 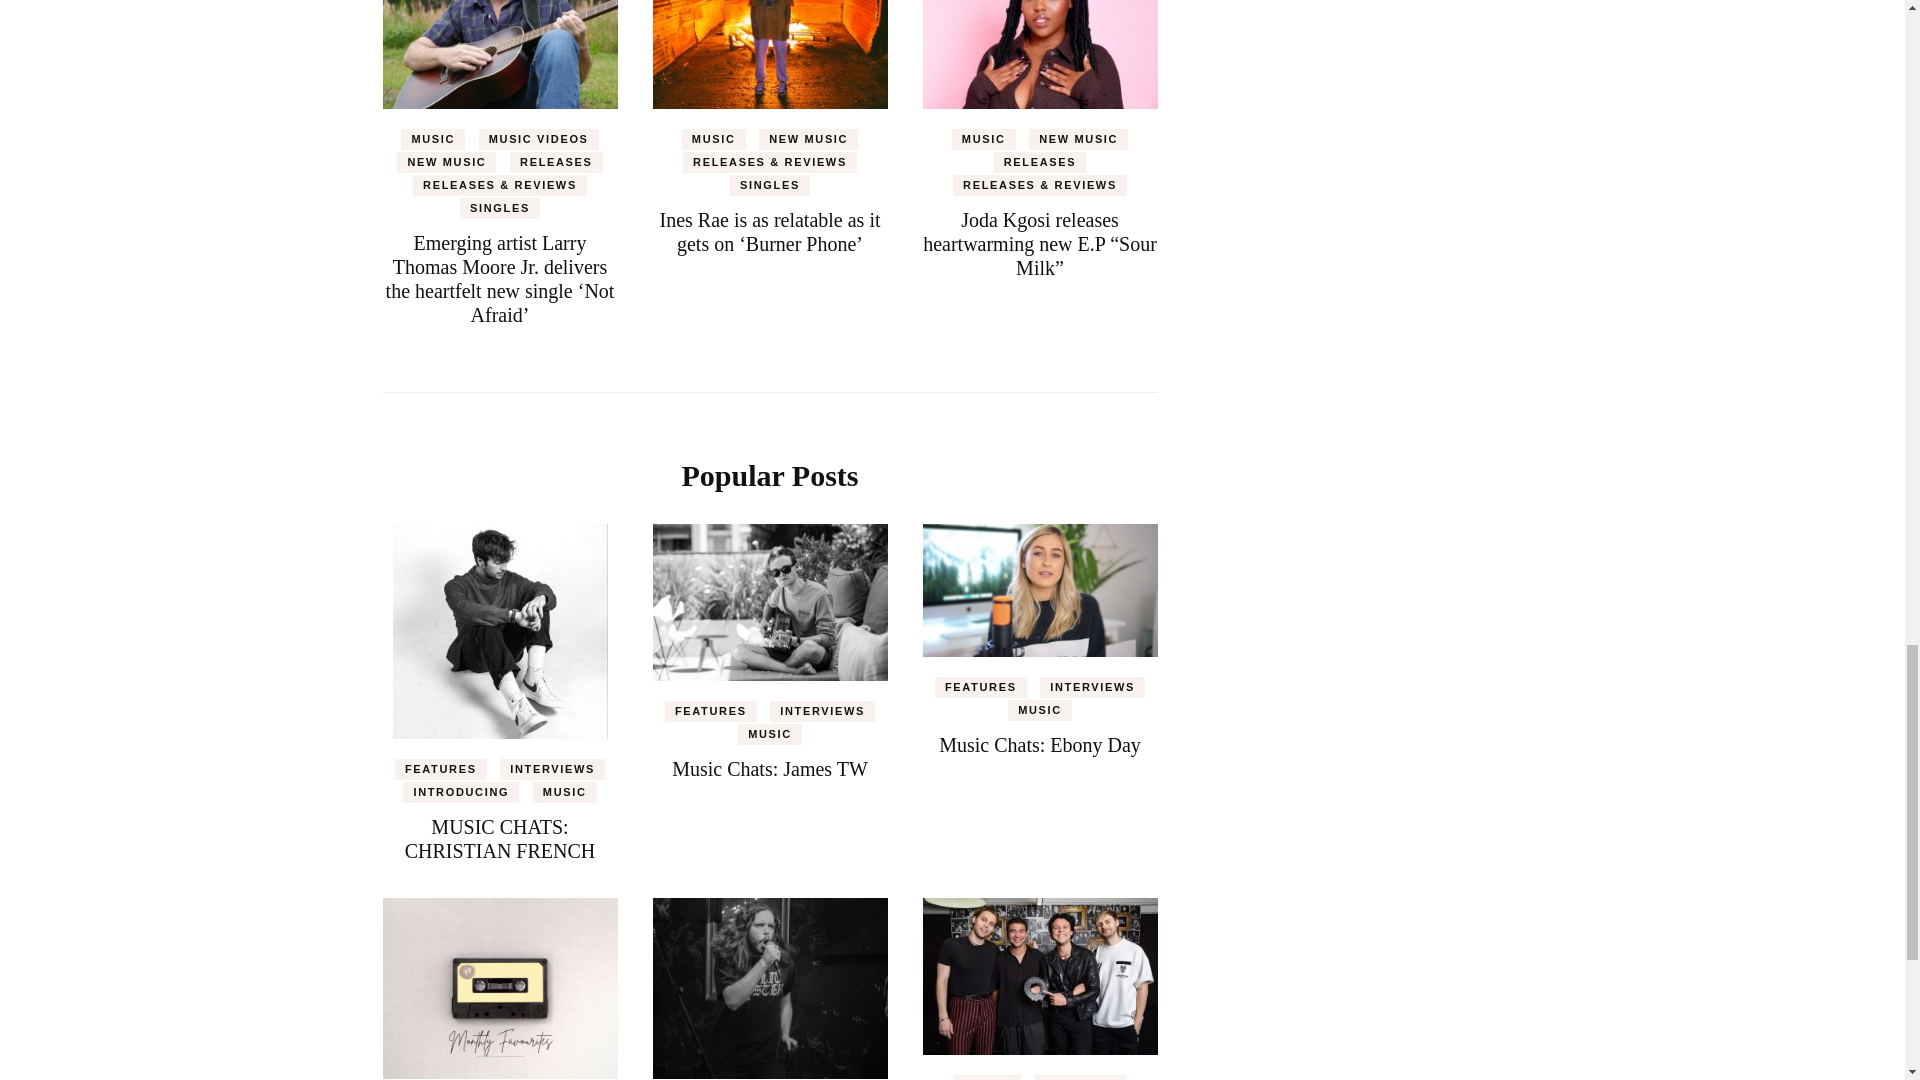 What do you see at coordinates (446, 162) in the screenshot?
I see `NEW MUSIC` at bounding box center [446, 162].